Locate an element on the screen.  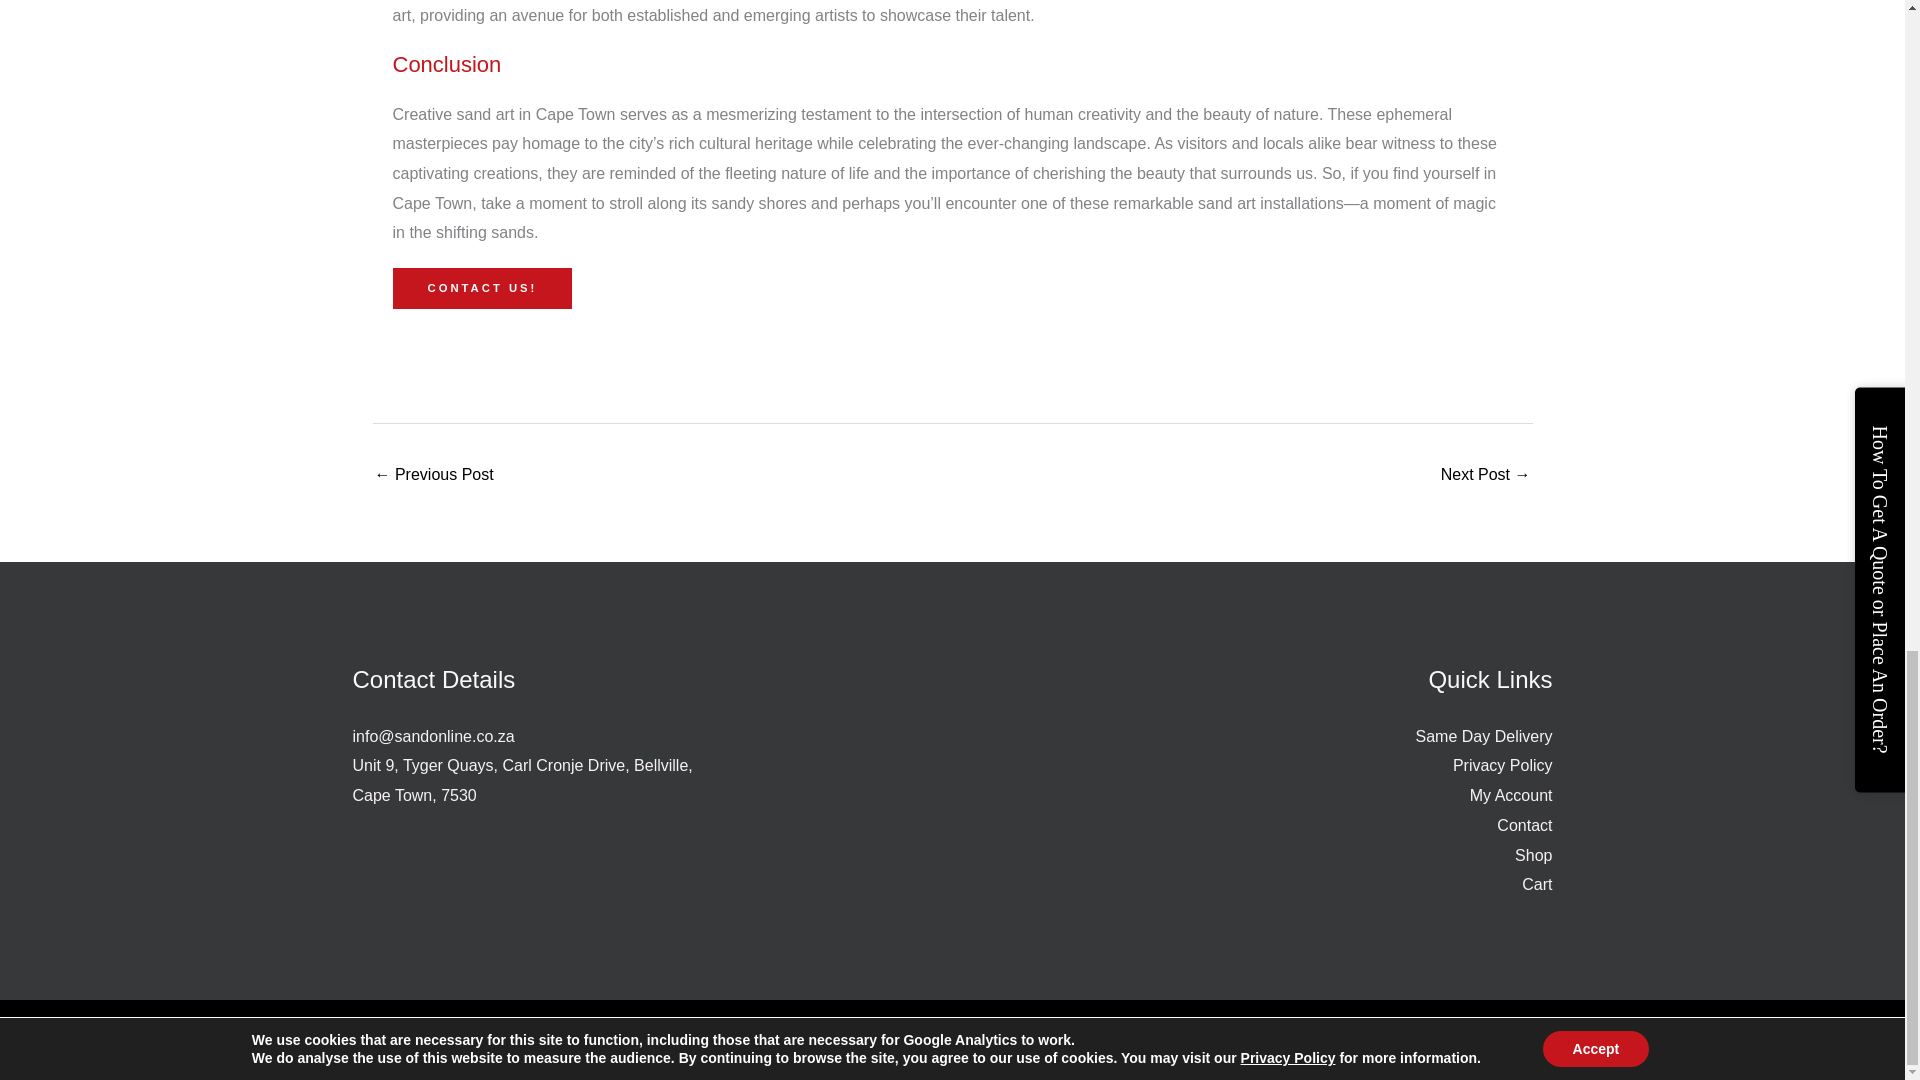
CONTACT US! is located at coordinates (482, 288).